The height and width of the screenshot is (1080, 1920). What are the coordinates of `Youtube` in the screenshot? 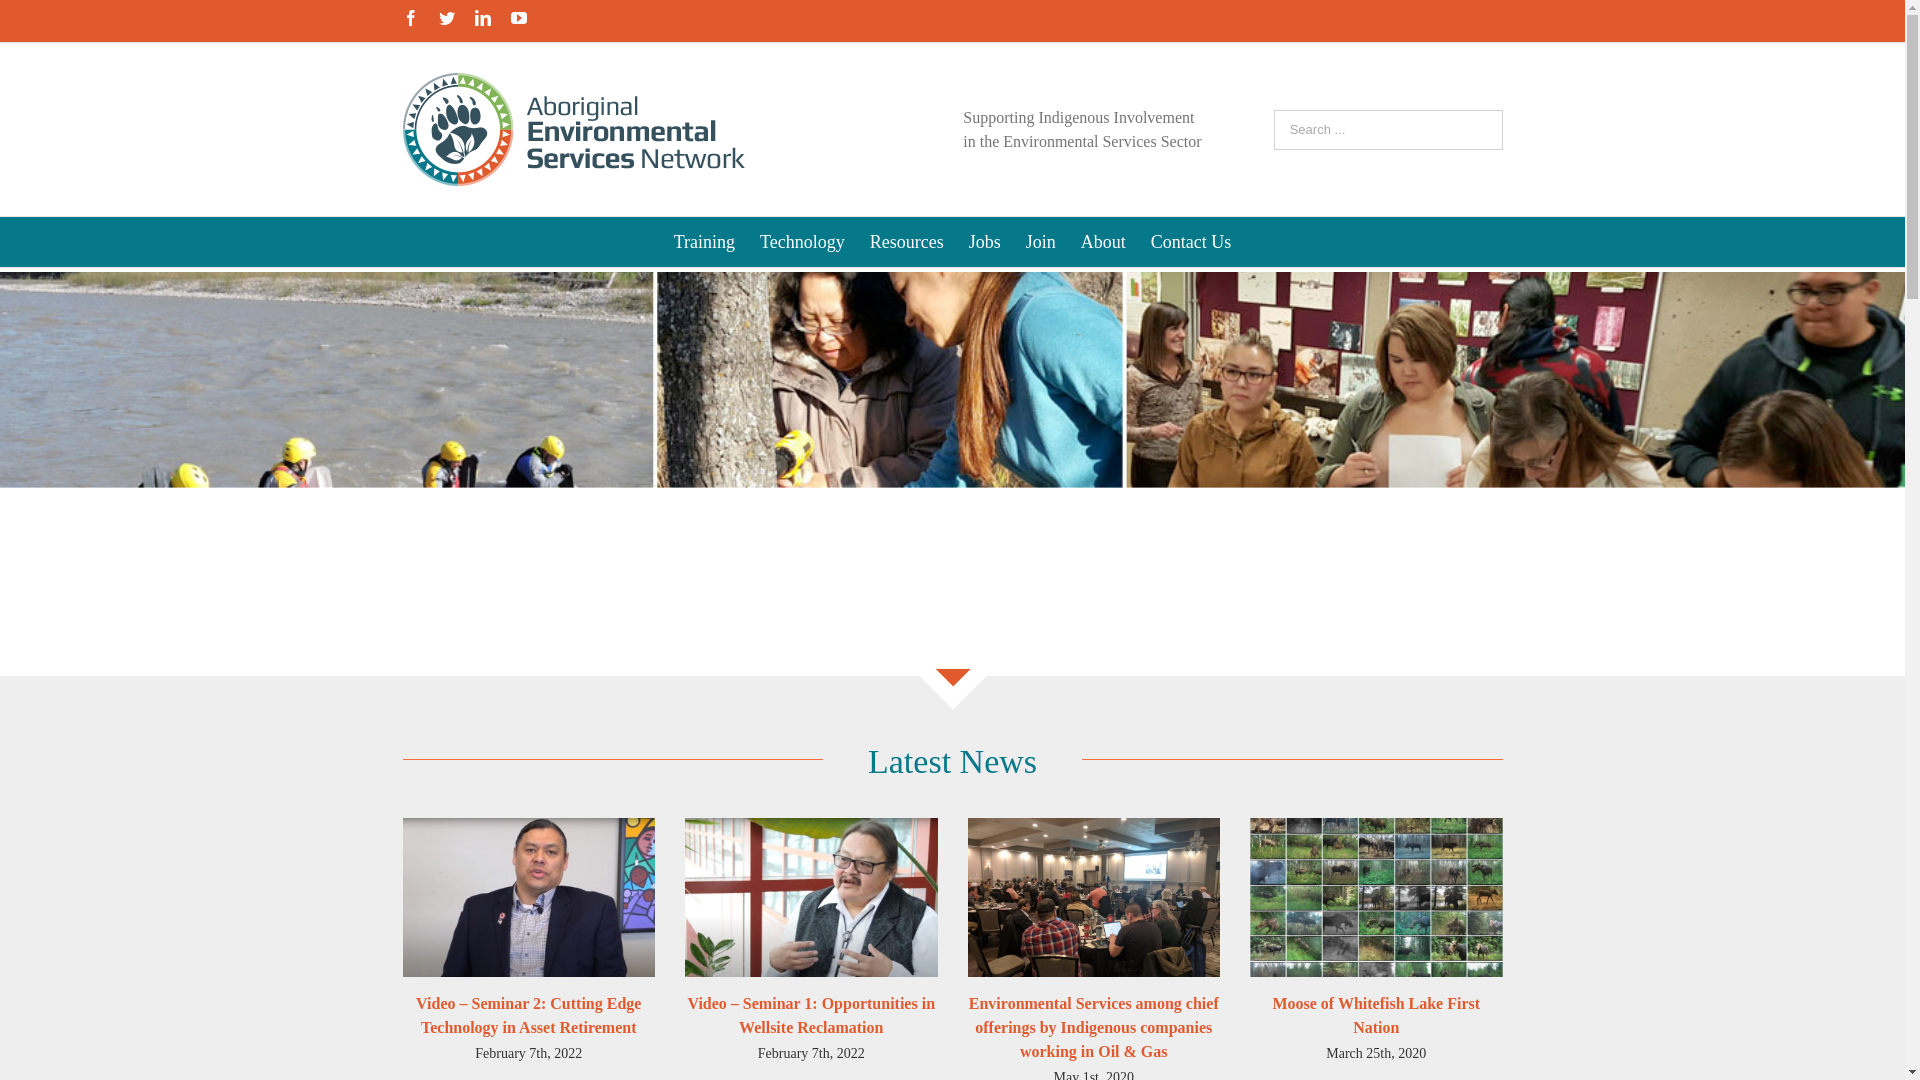 It's located at (518, 18).